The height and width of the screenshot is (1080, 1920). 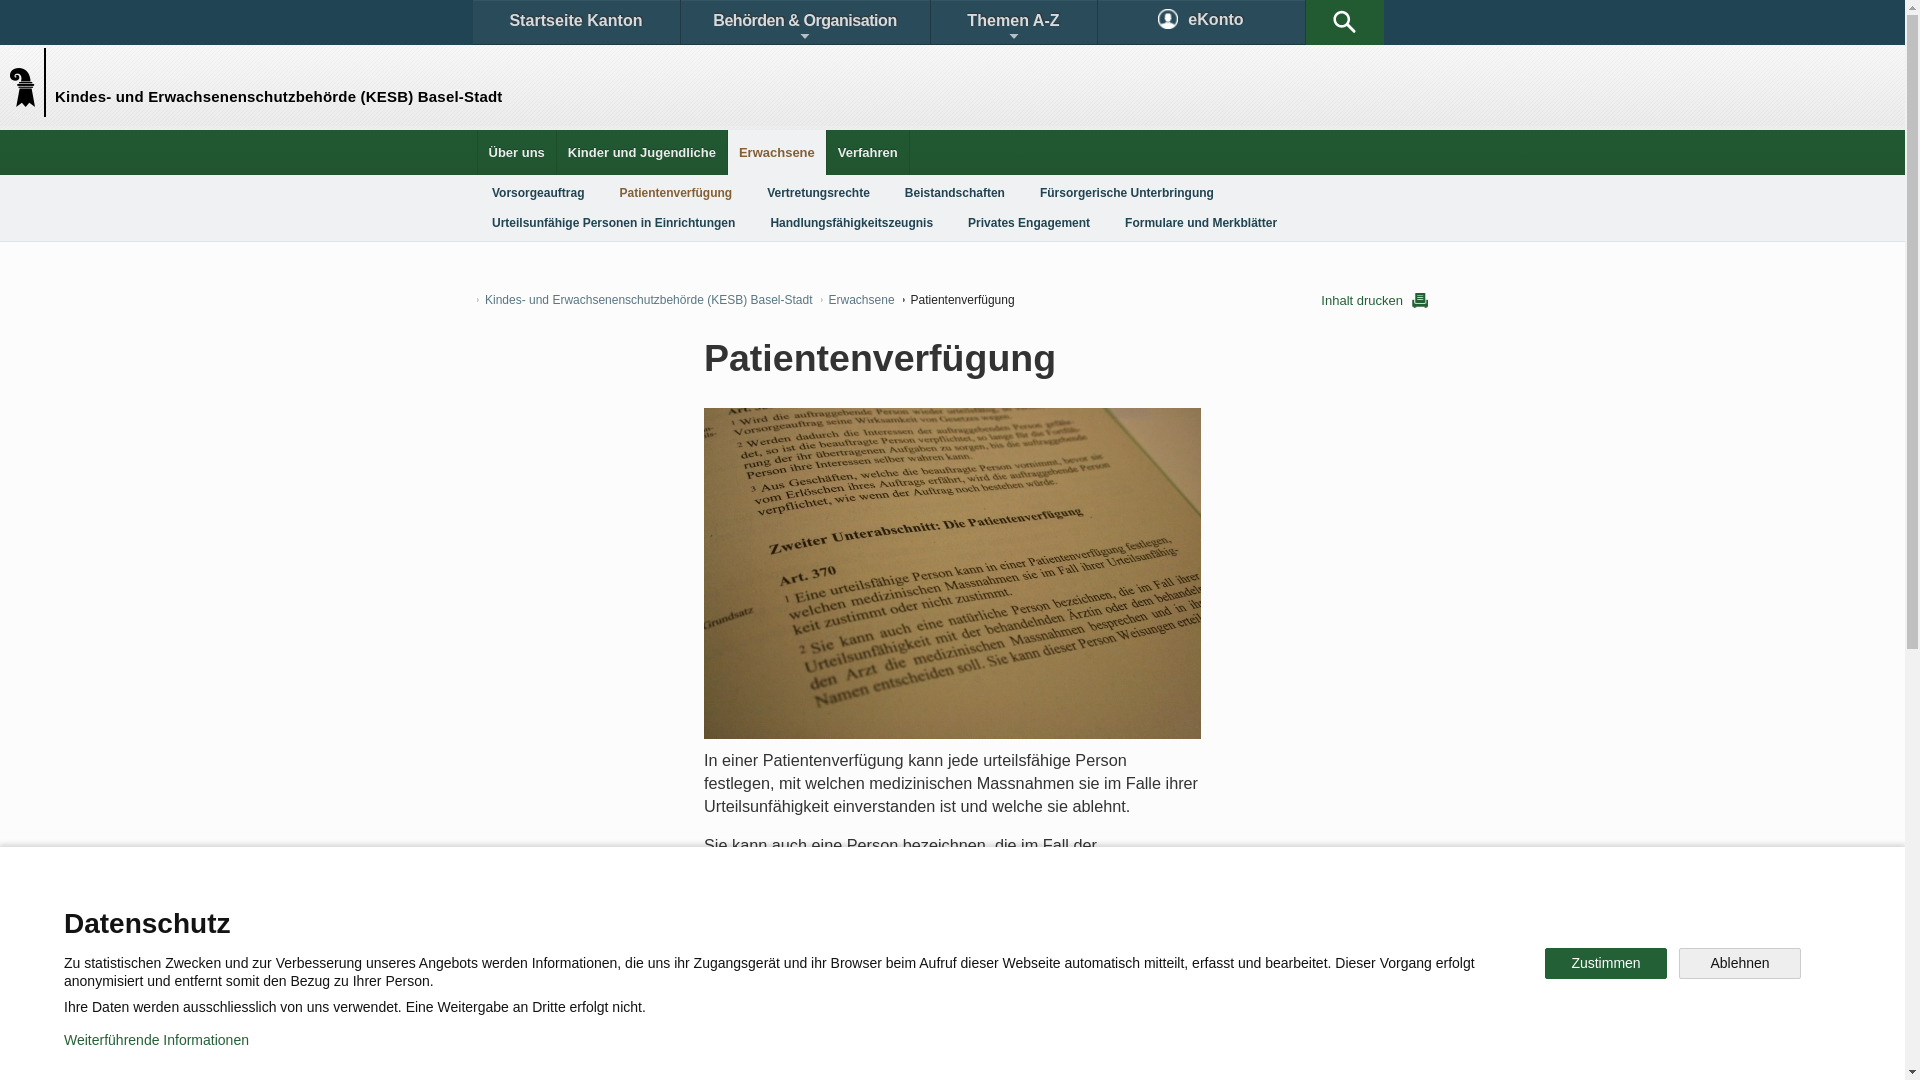 I want to click on Verfahren, so click(x=868, y=152).